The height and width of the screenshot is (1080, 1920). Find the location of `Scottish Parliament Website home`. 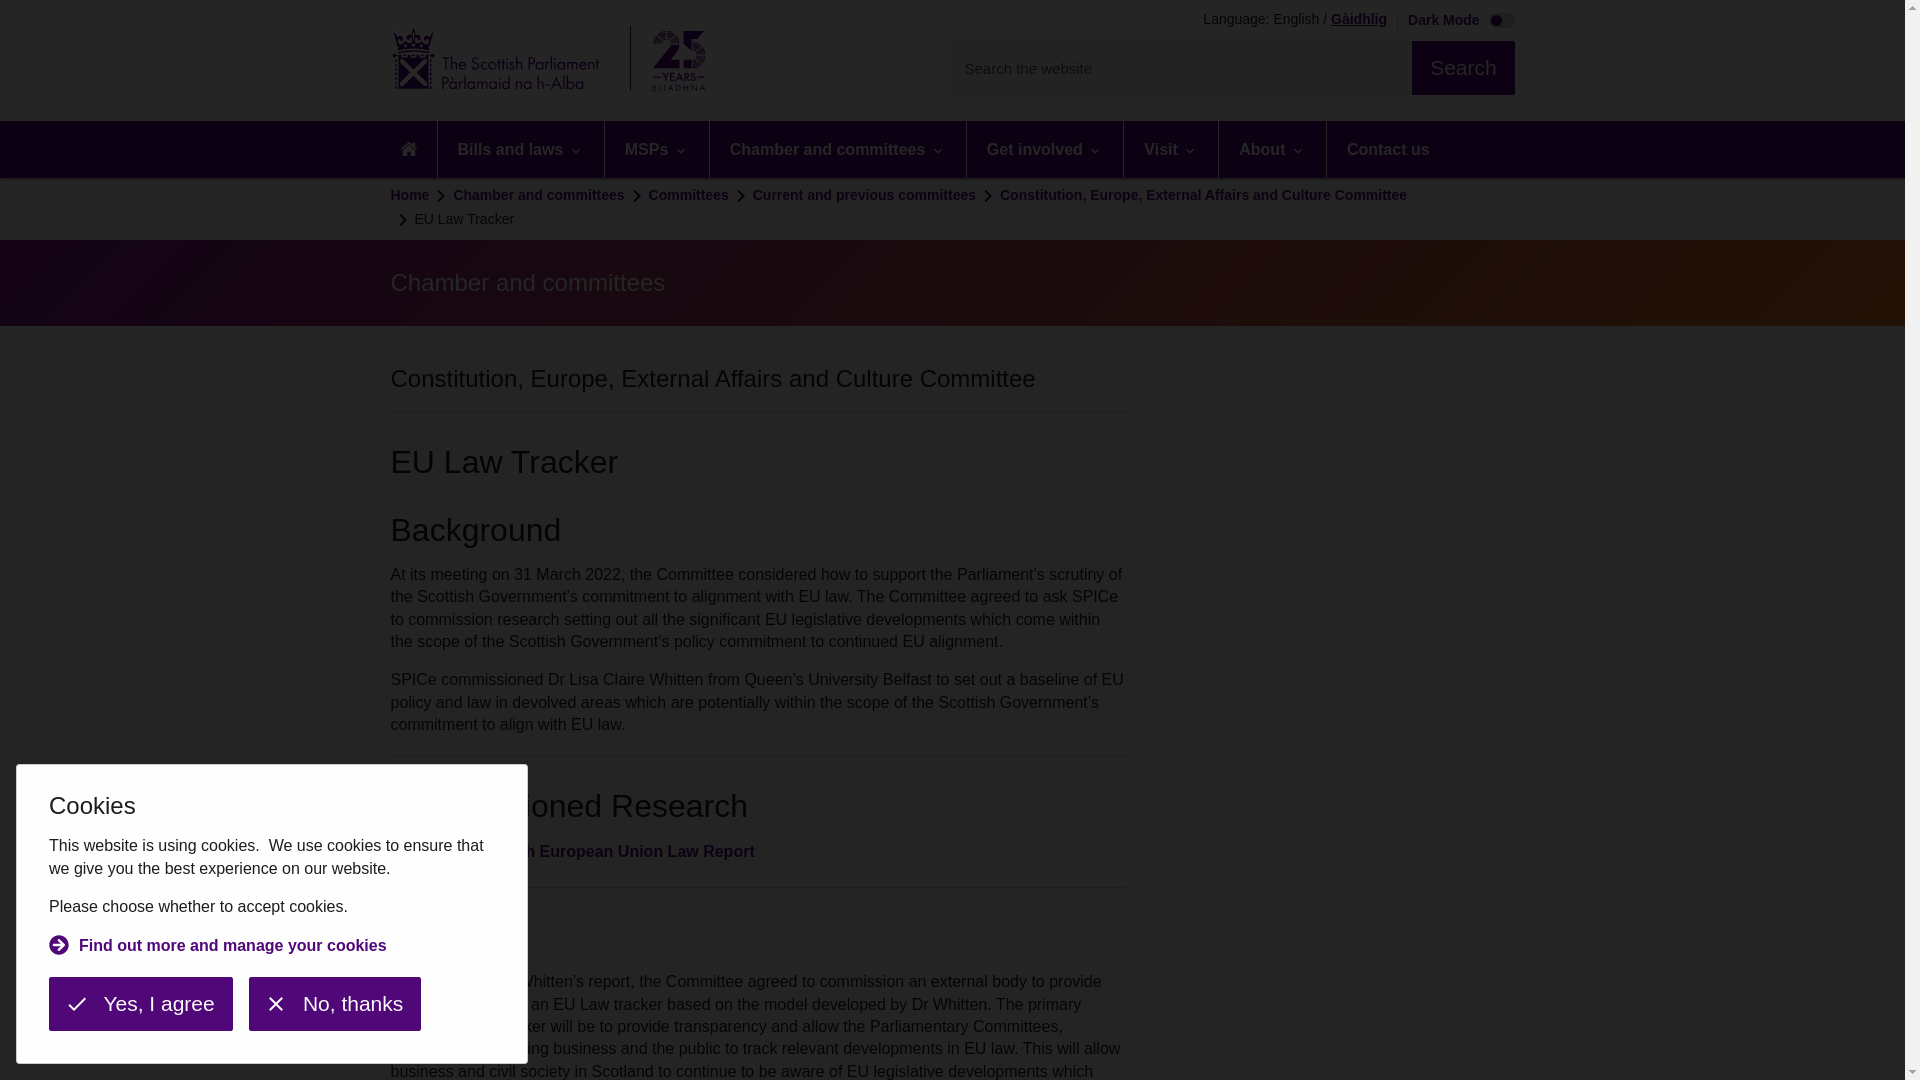

Scottish Parliament Website home is located at coordinates (554, 60).